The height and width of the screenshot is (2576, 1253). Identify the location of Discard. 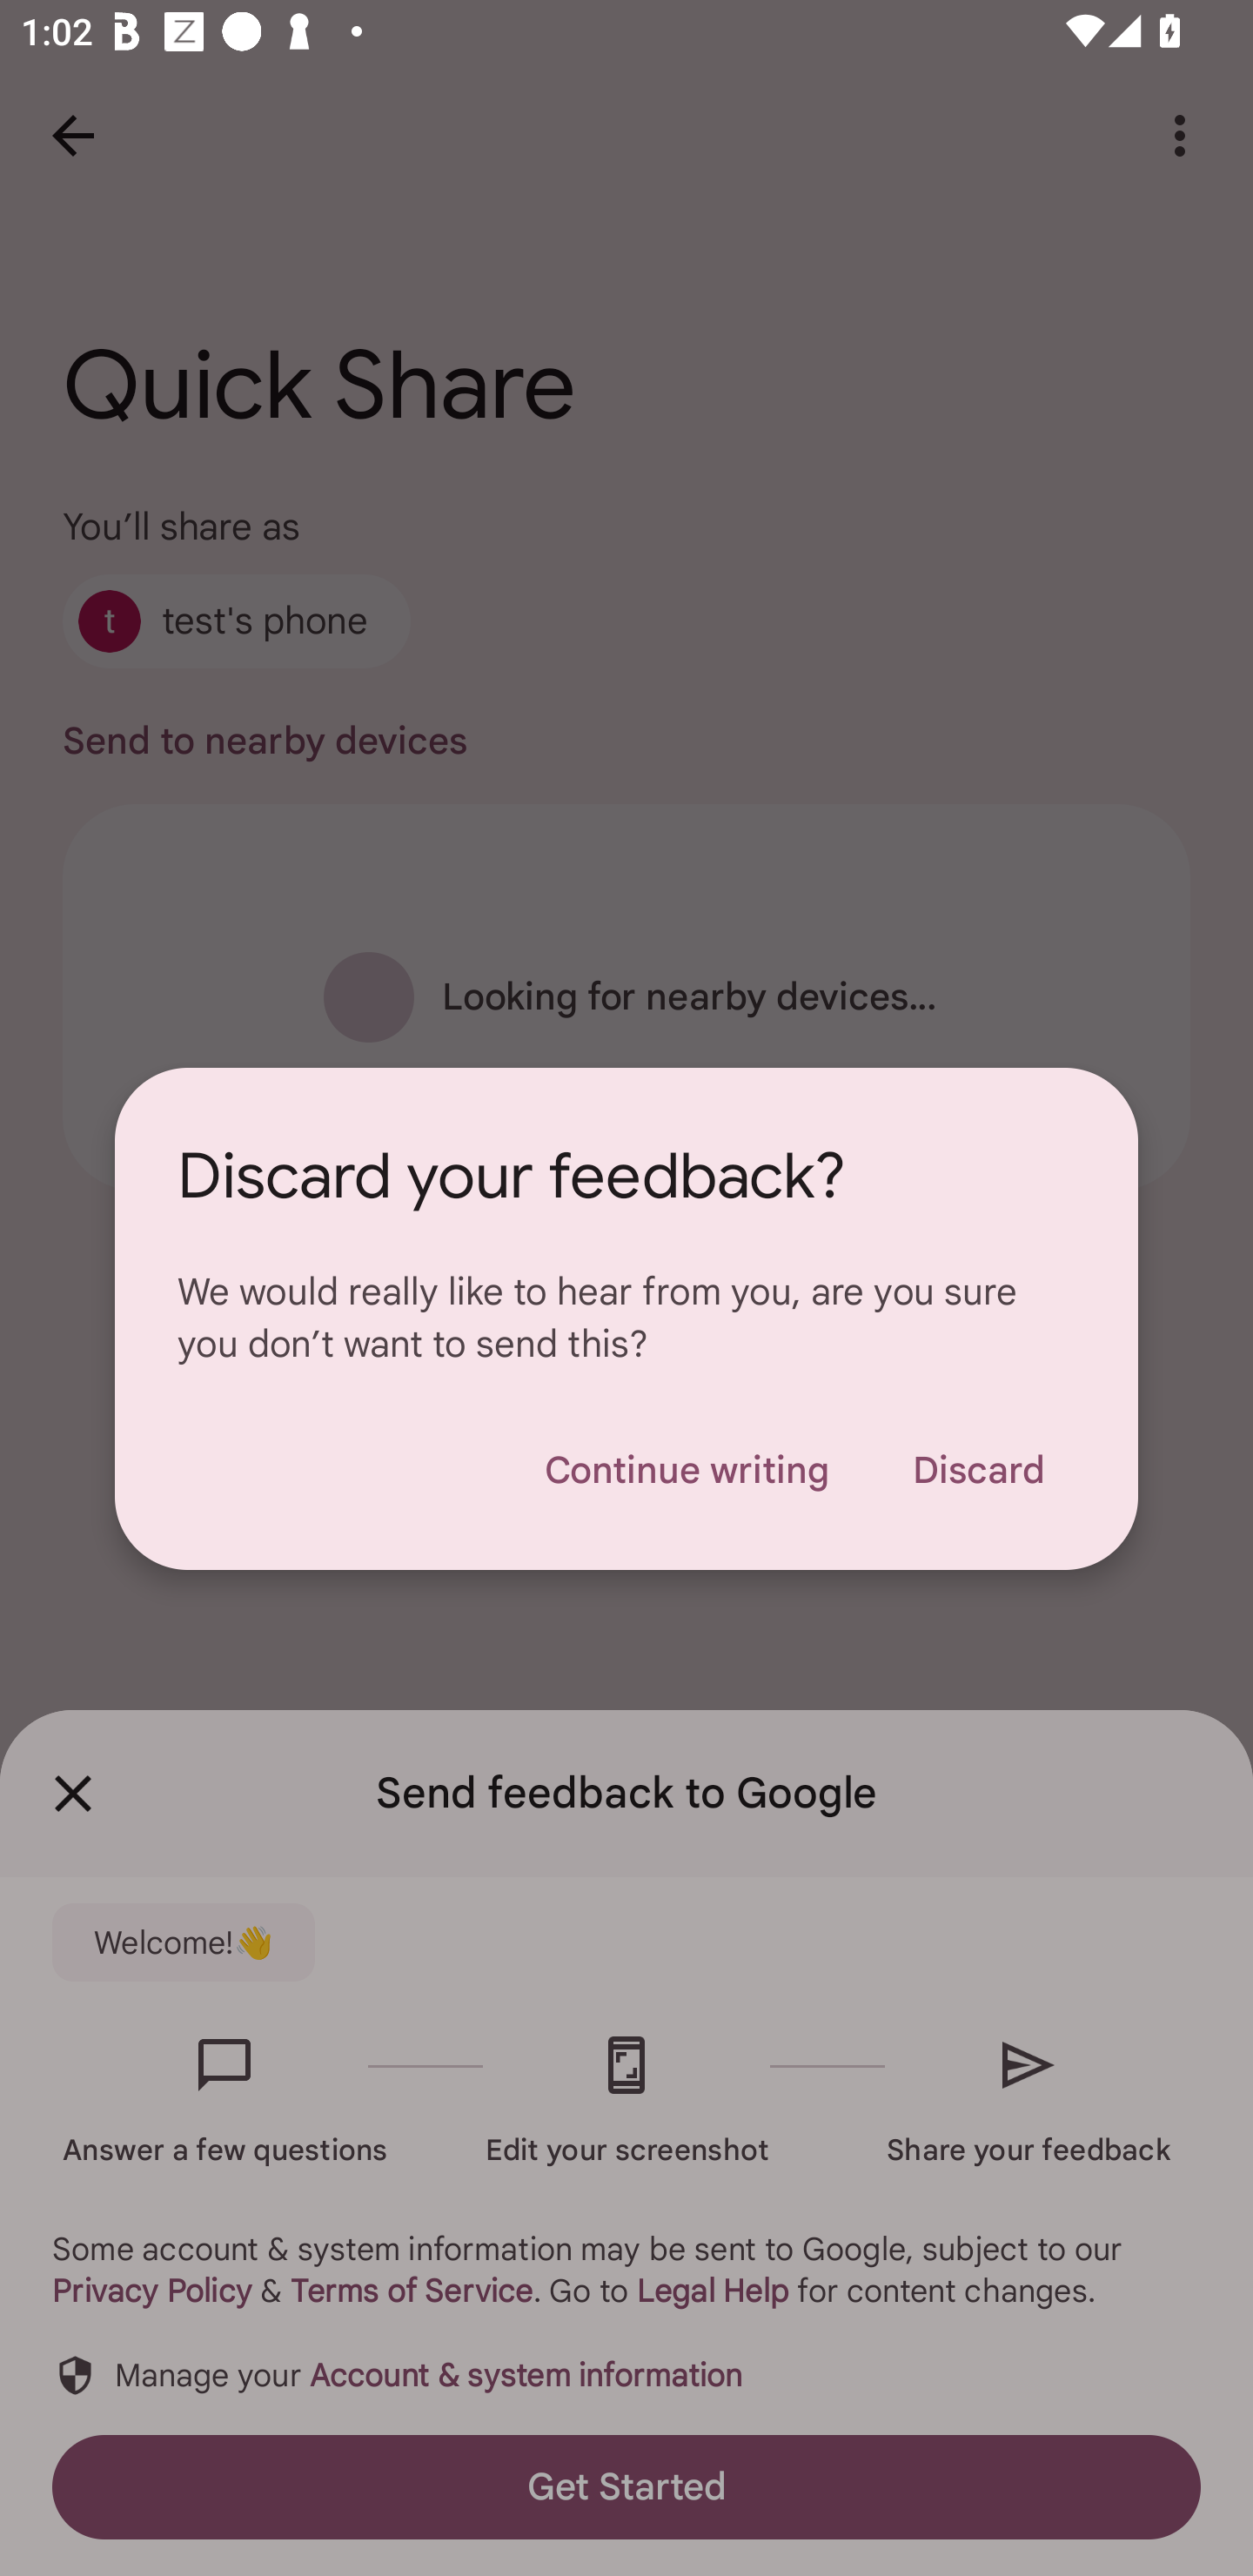
(978, 1471).